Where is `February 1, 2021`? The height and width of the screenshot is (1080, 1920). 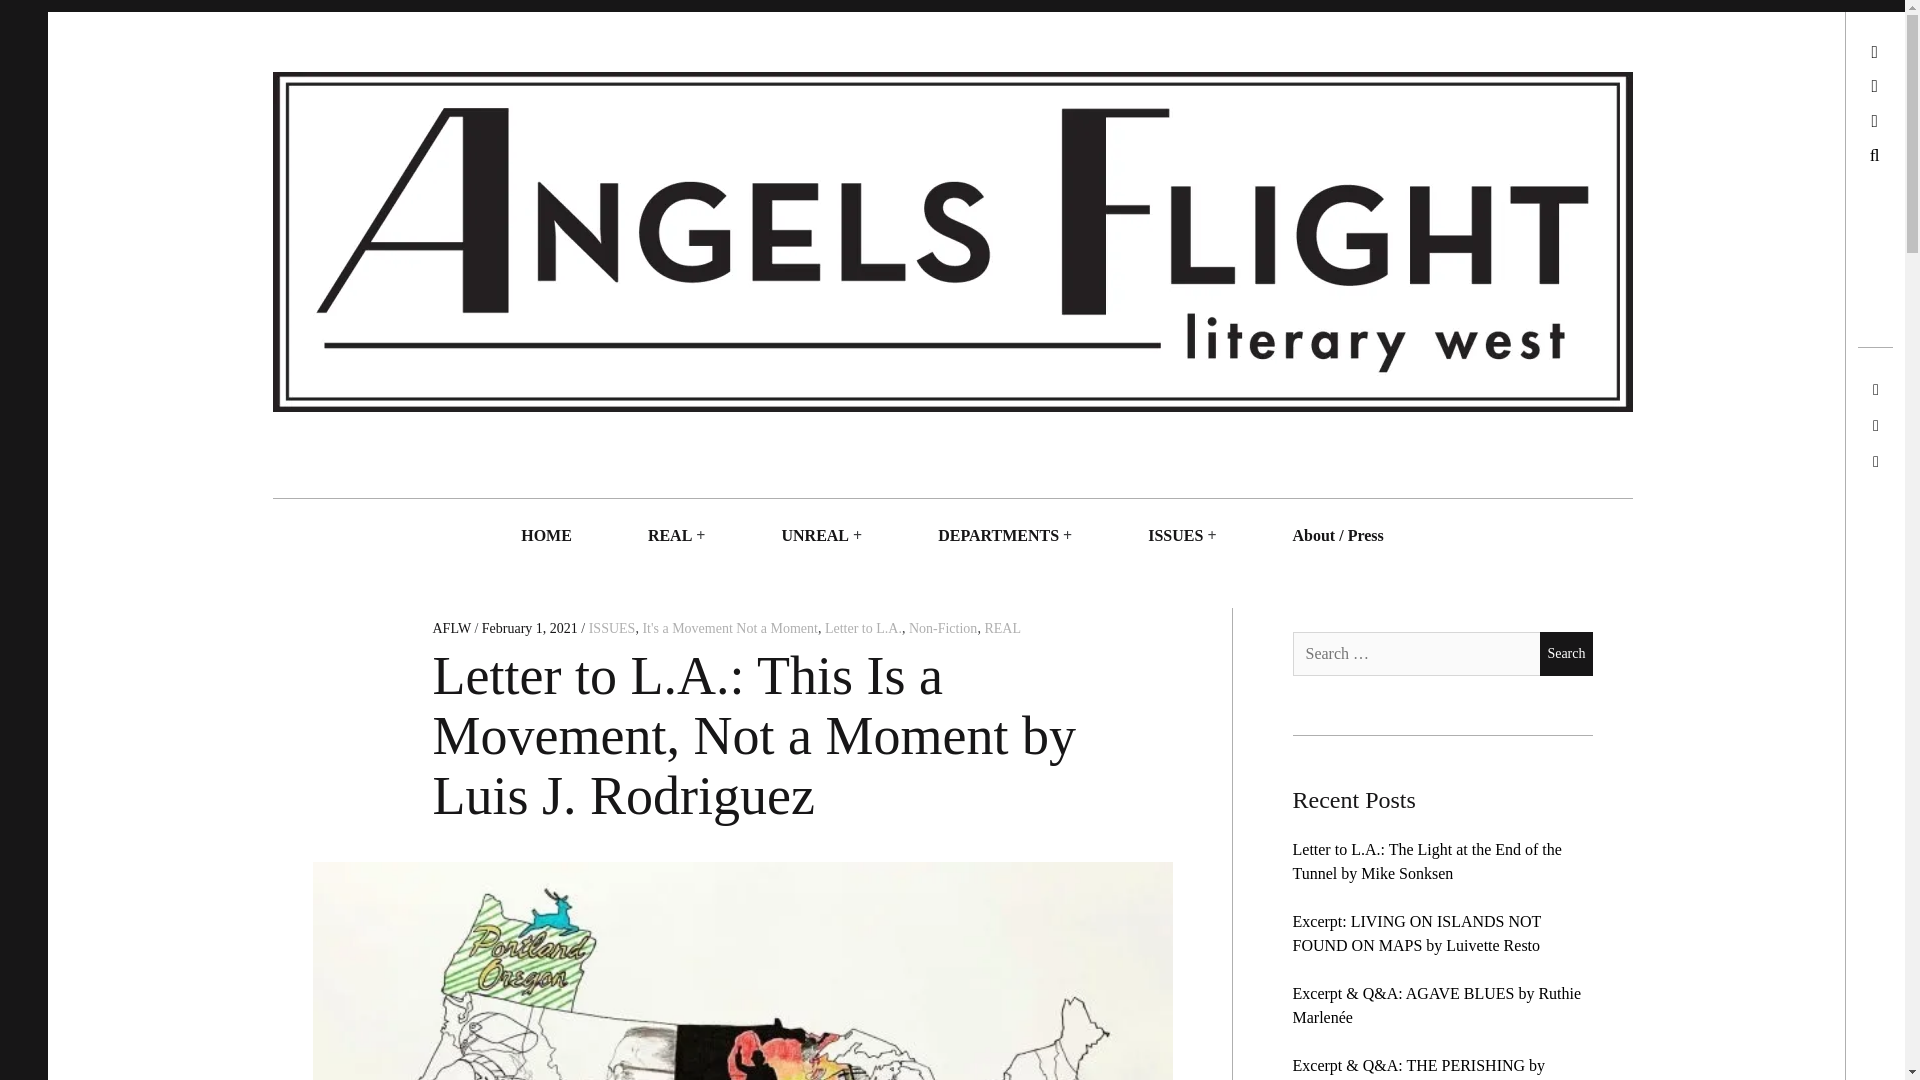 February 1, 2021 is located at coordinates (529, 628).